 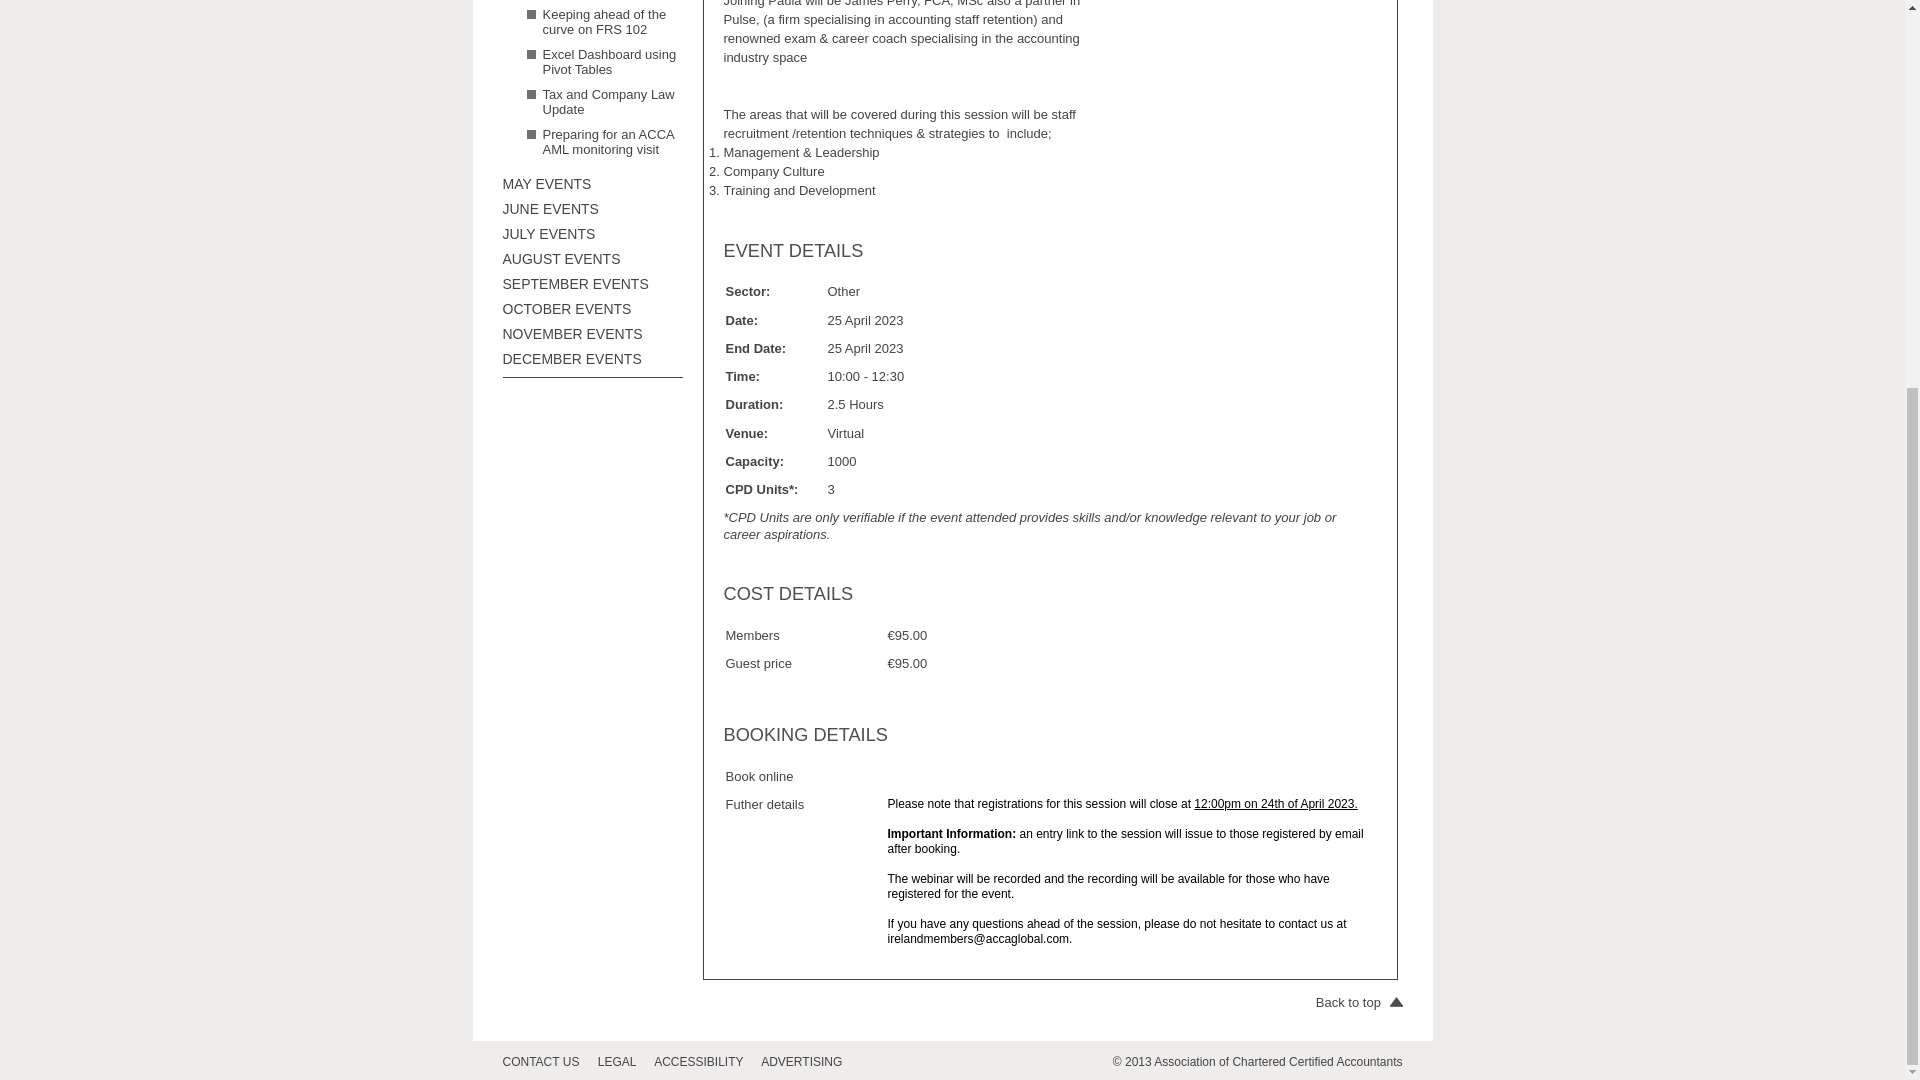 I want to click on Back to top, so click(x=1359, y=1002).